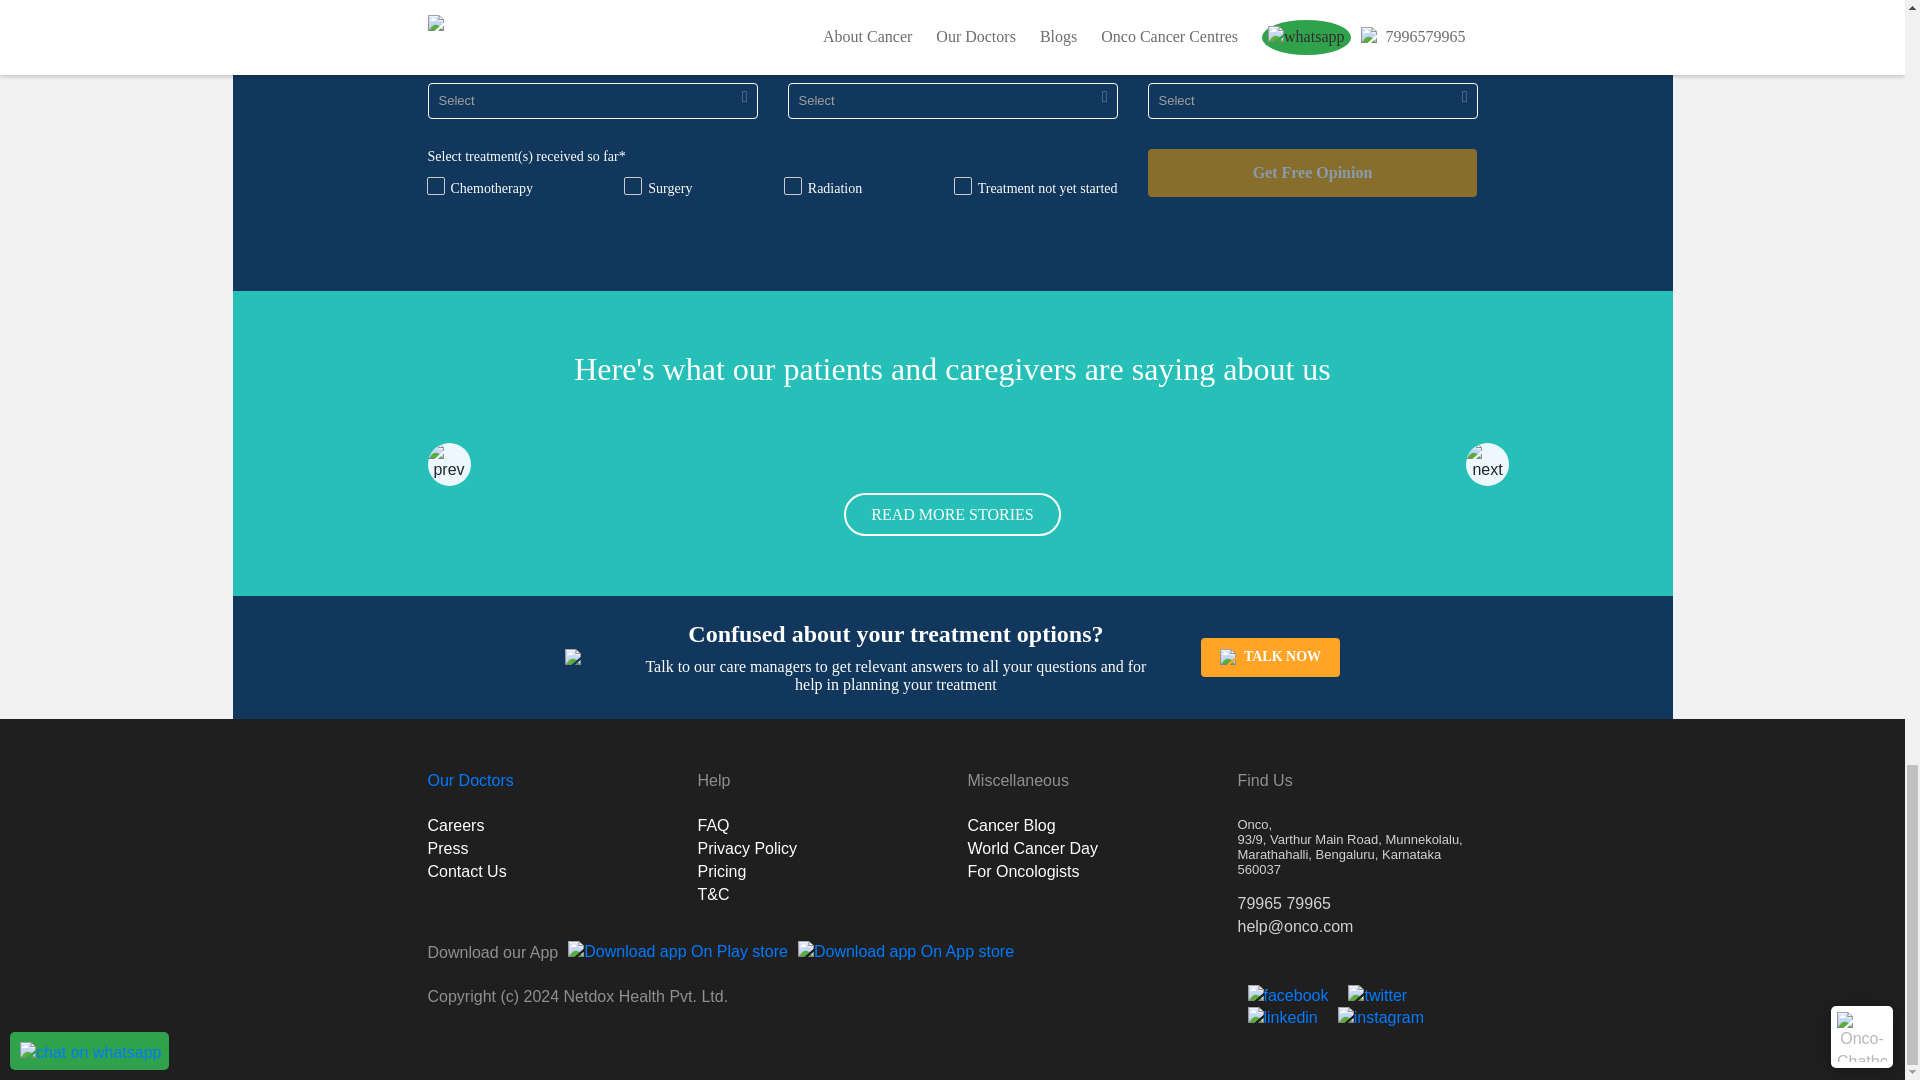  I want to click on on, so click(434, 186).